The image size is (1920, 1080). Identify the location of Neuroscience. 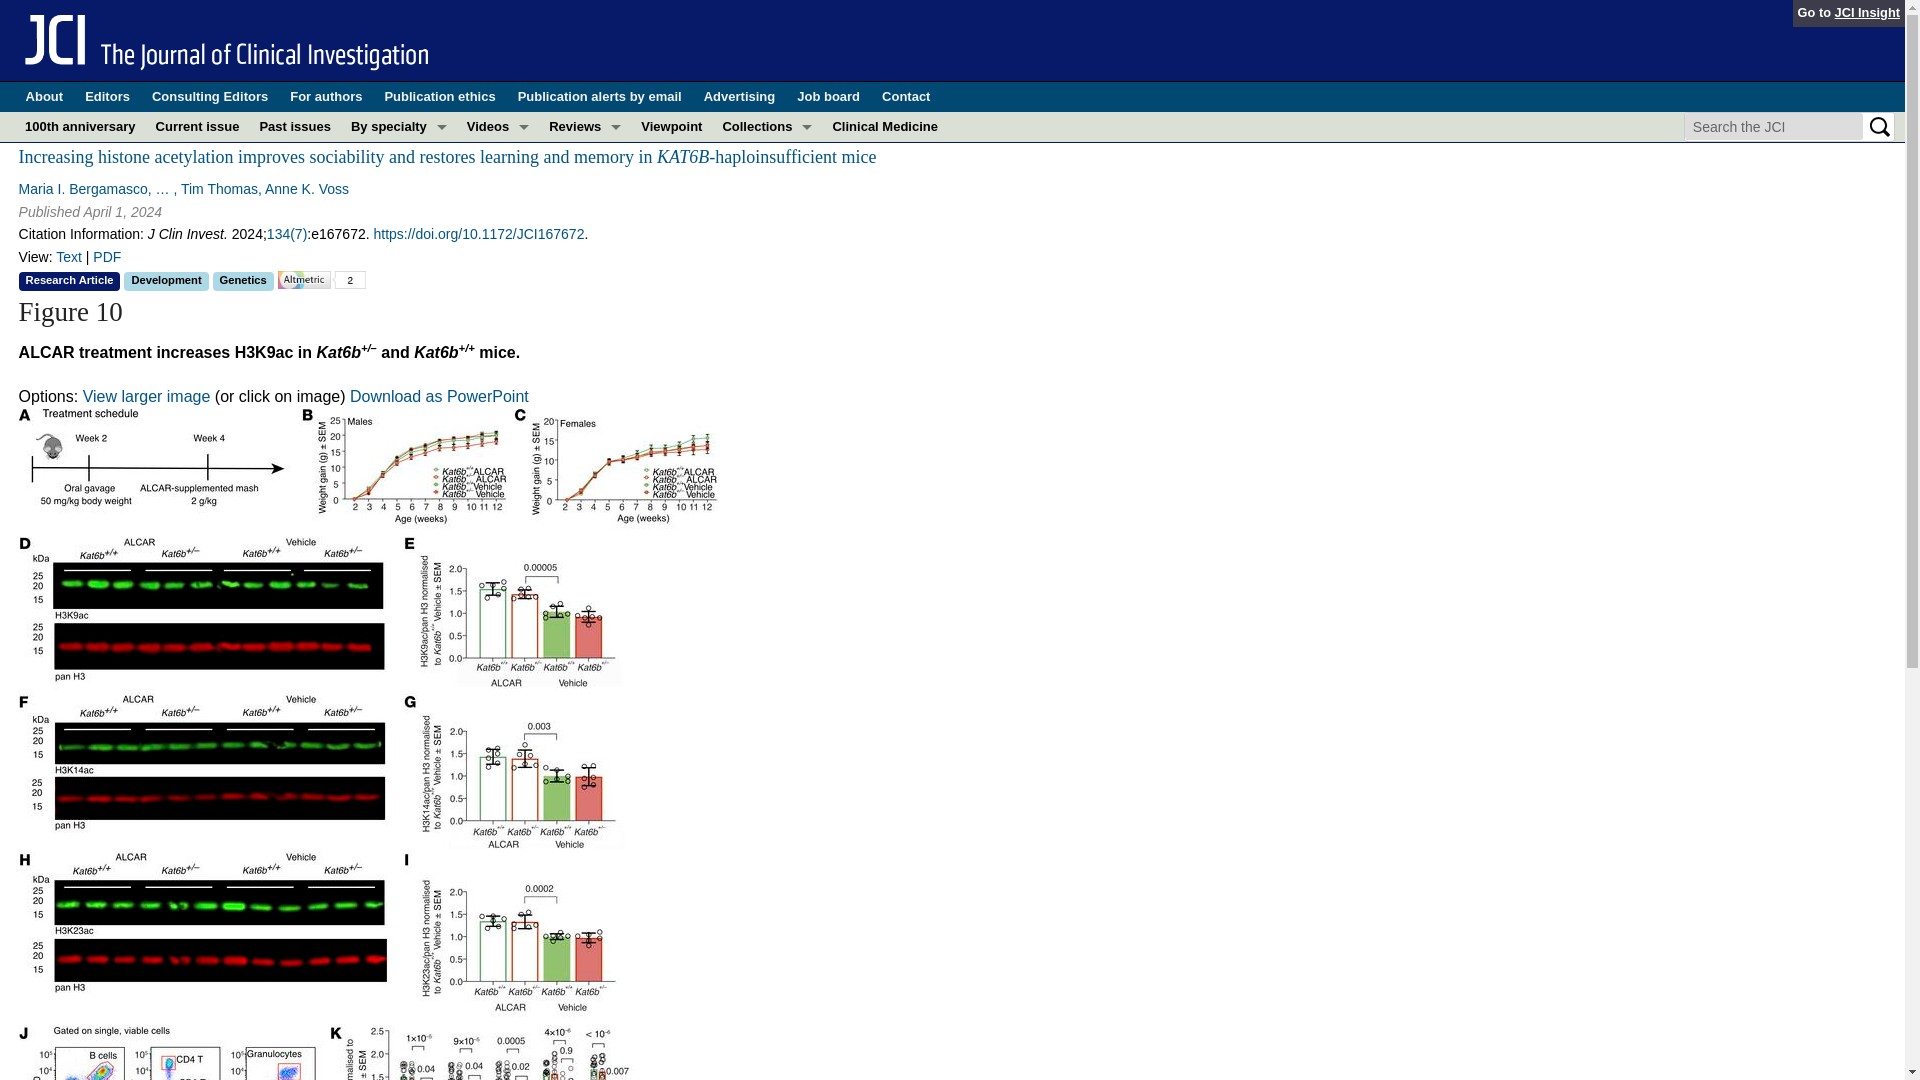
(398, 336).